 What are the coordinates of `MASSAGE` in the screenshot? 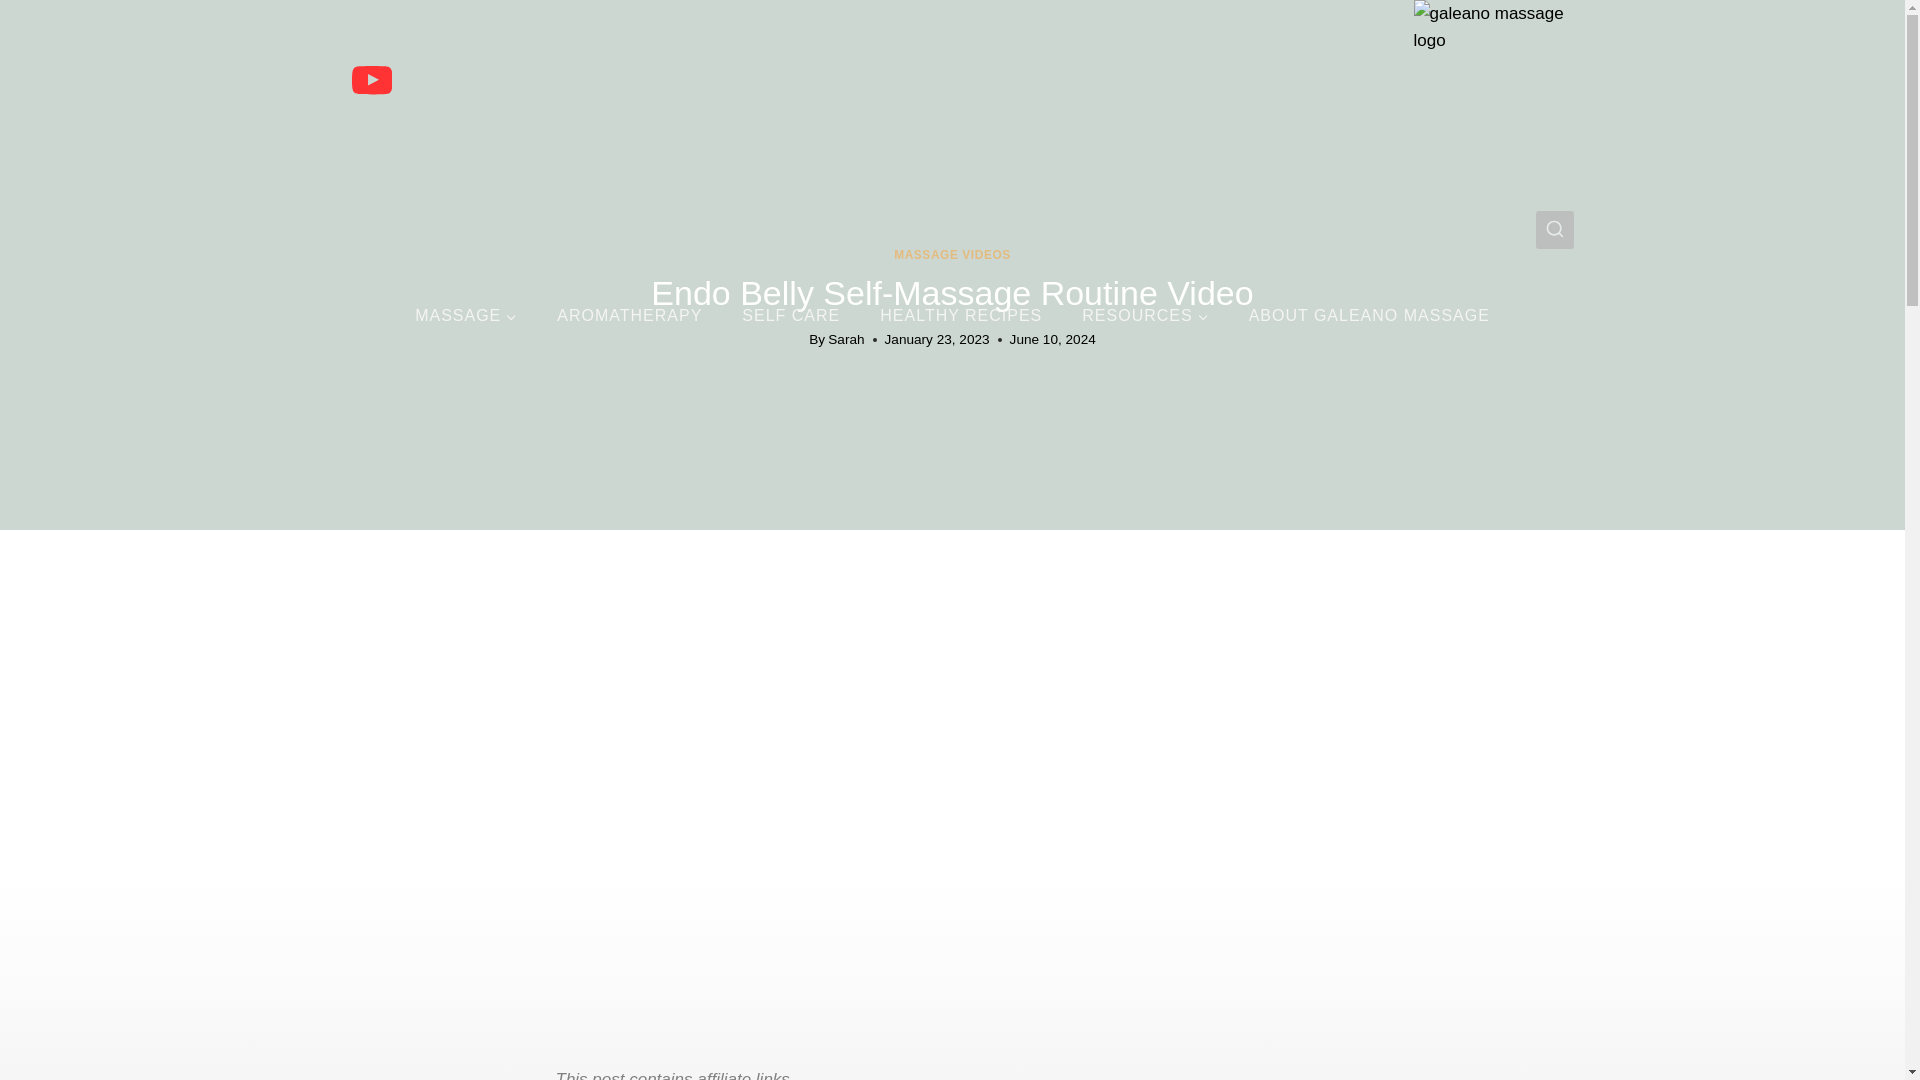 It's located at (466, 316).